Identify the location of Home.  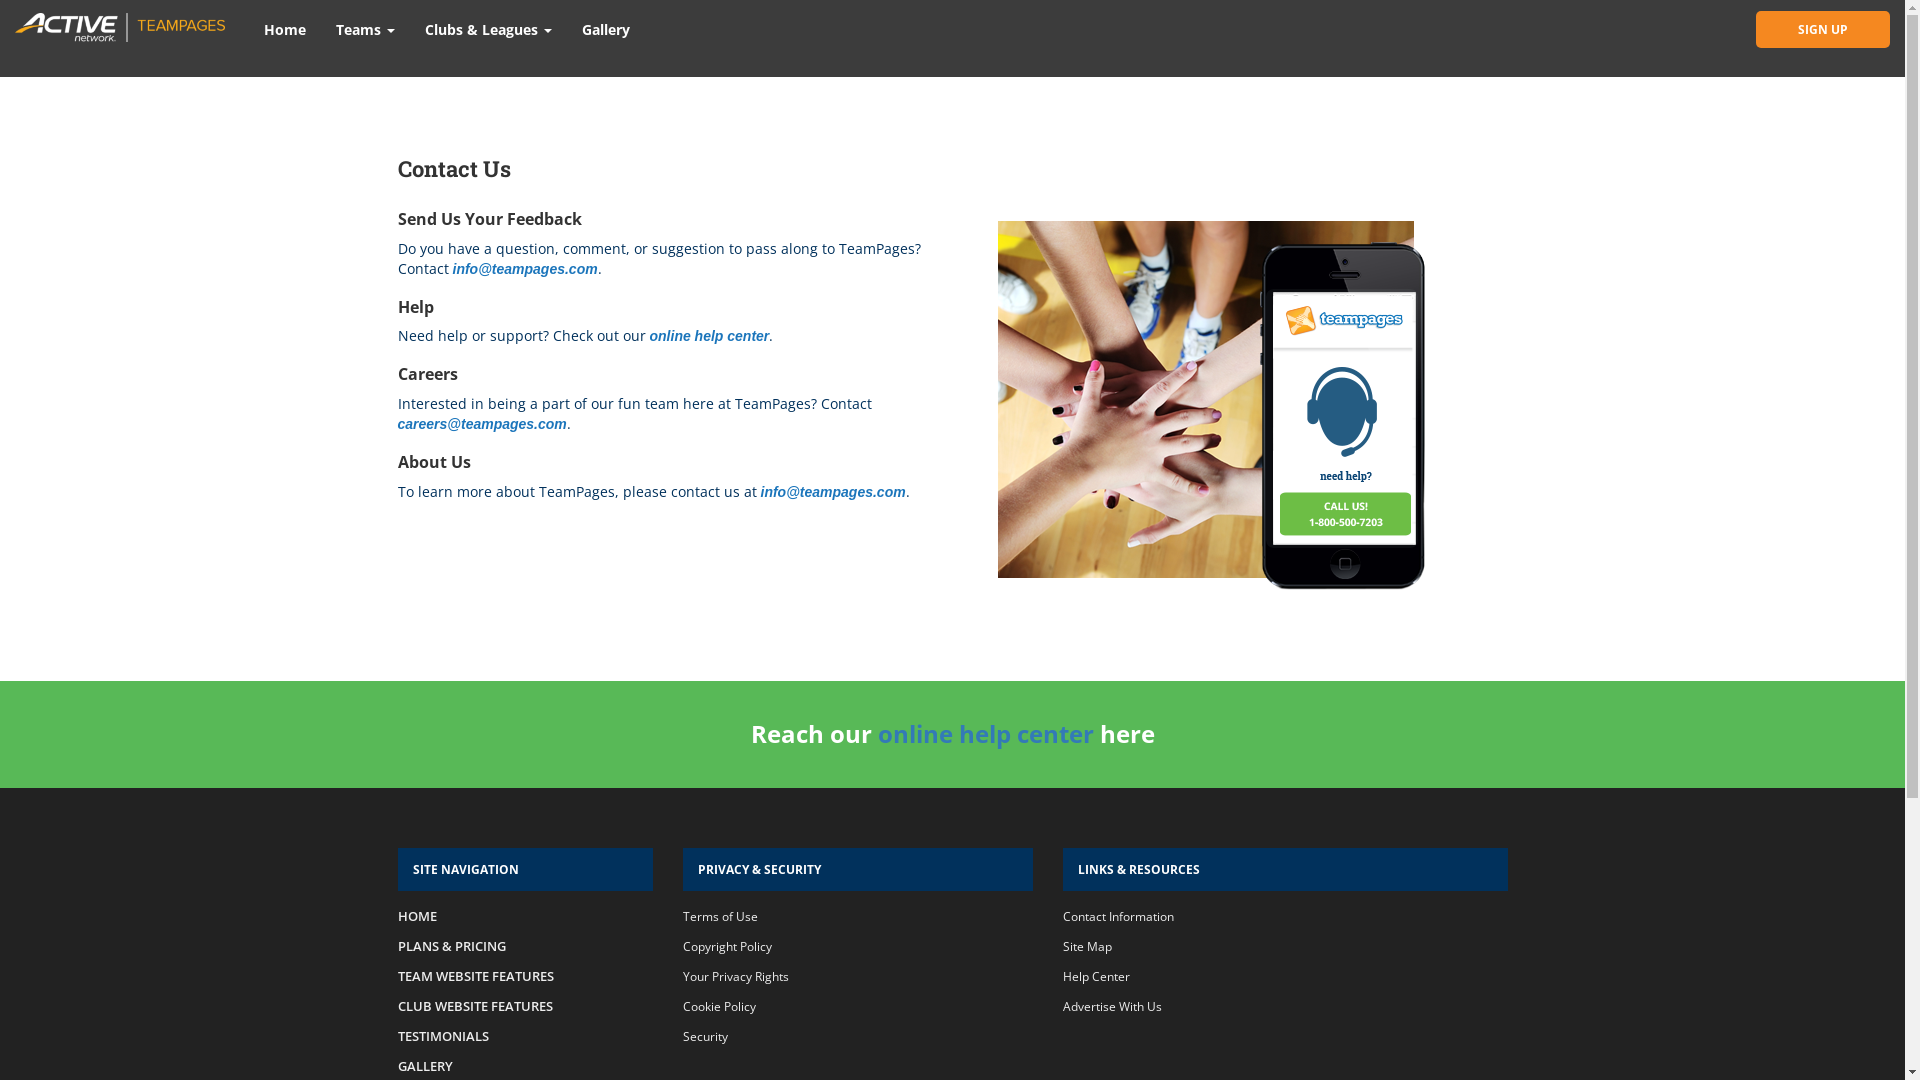
(297, 35).